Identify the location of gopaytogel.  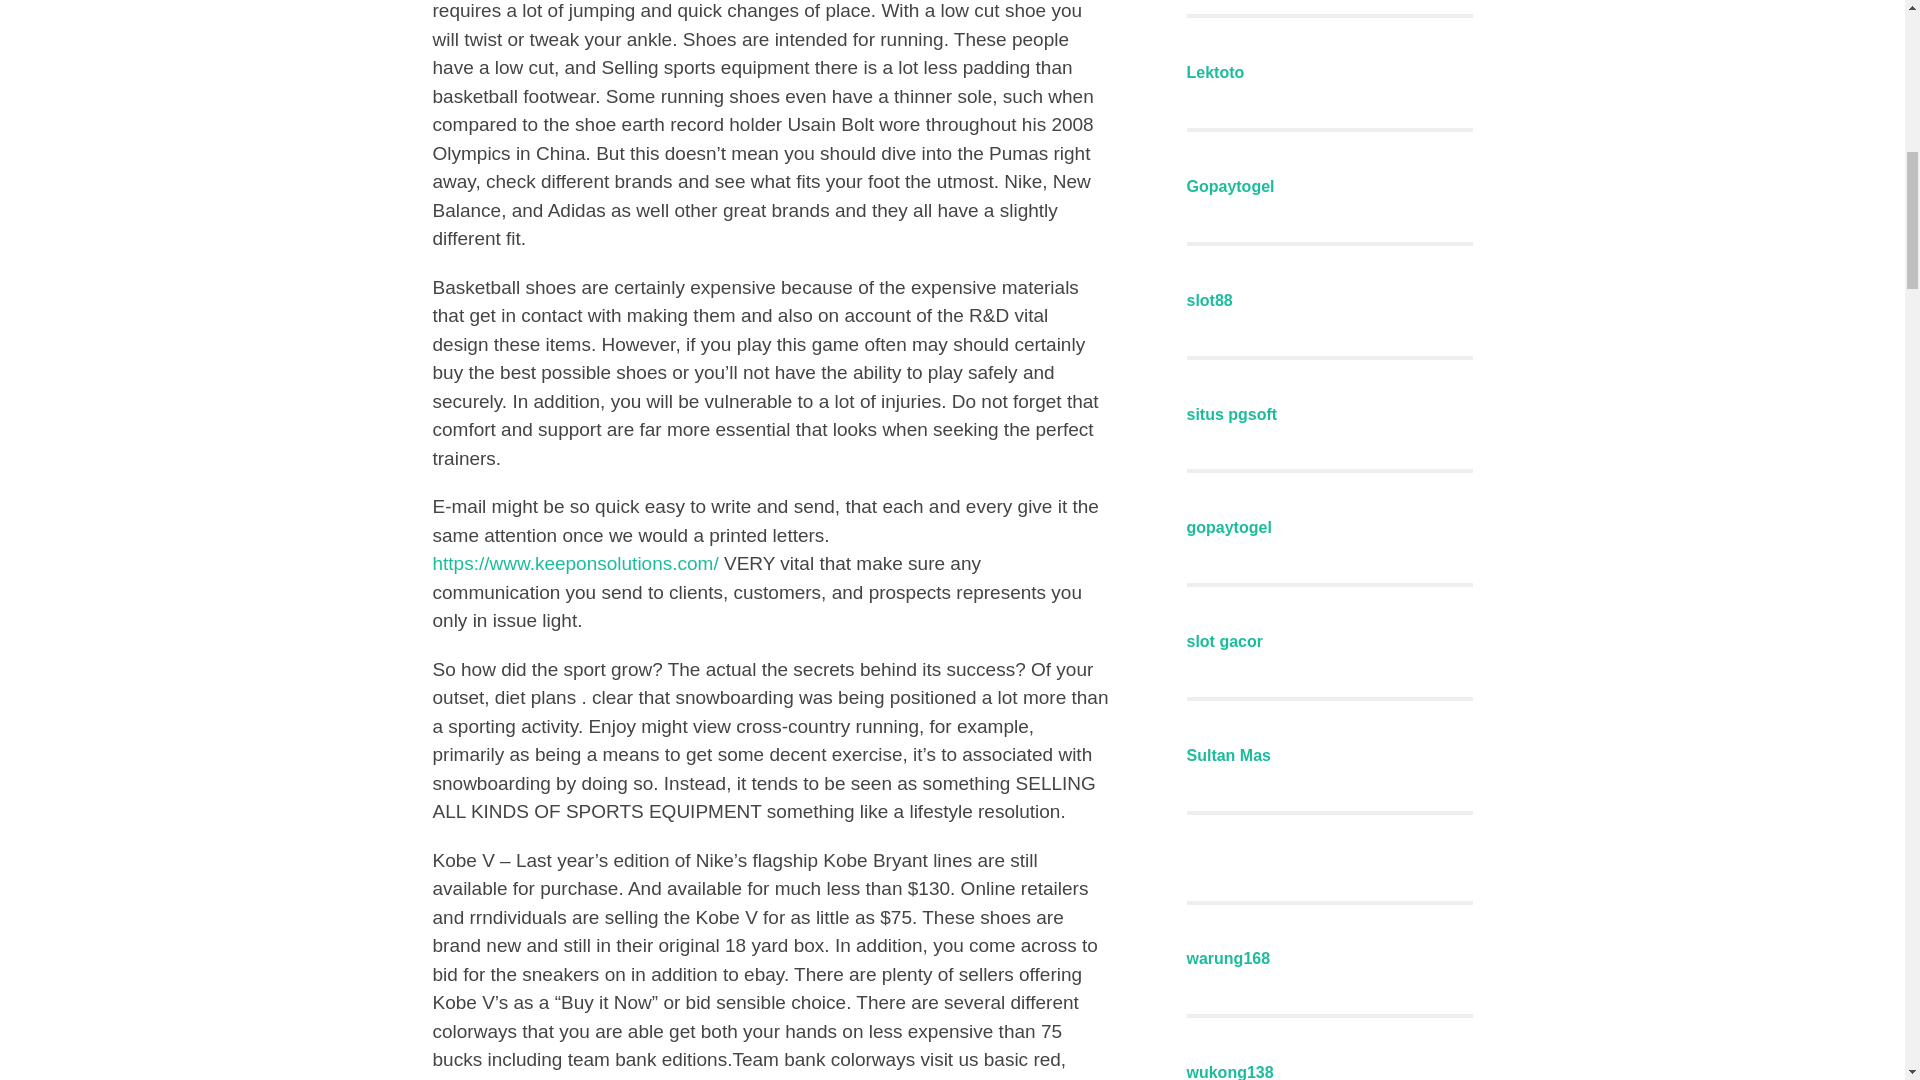
(1228, 527).